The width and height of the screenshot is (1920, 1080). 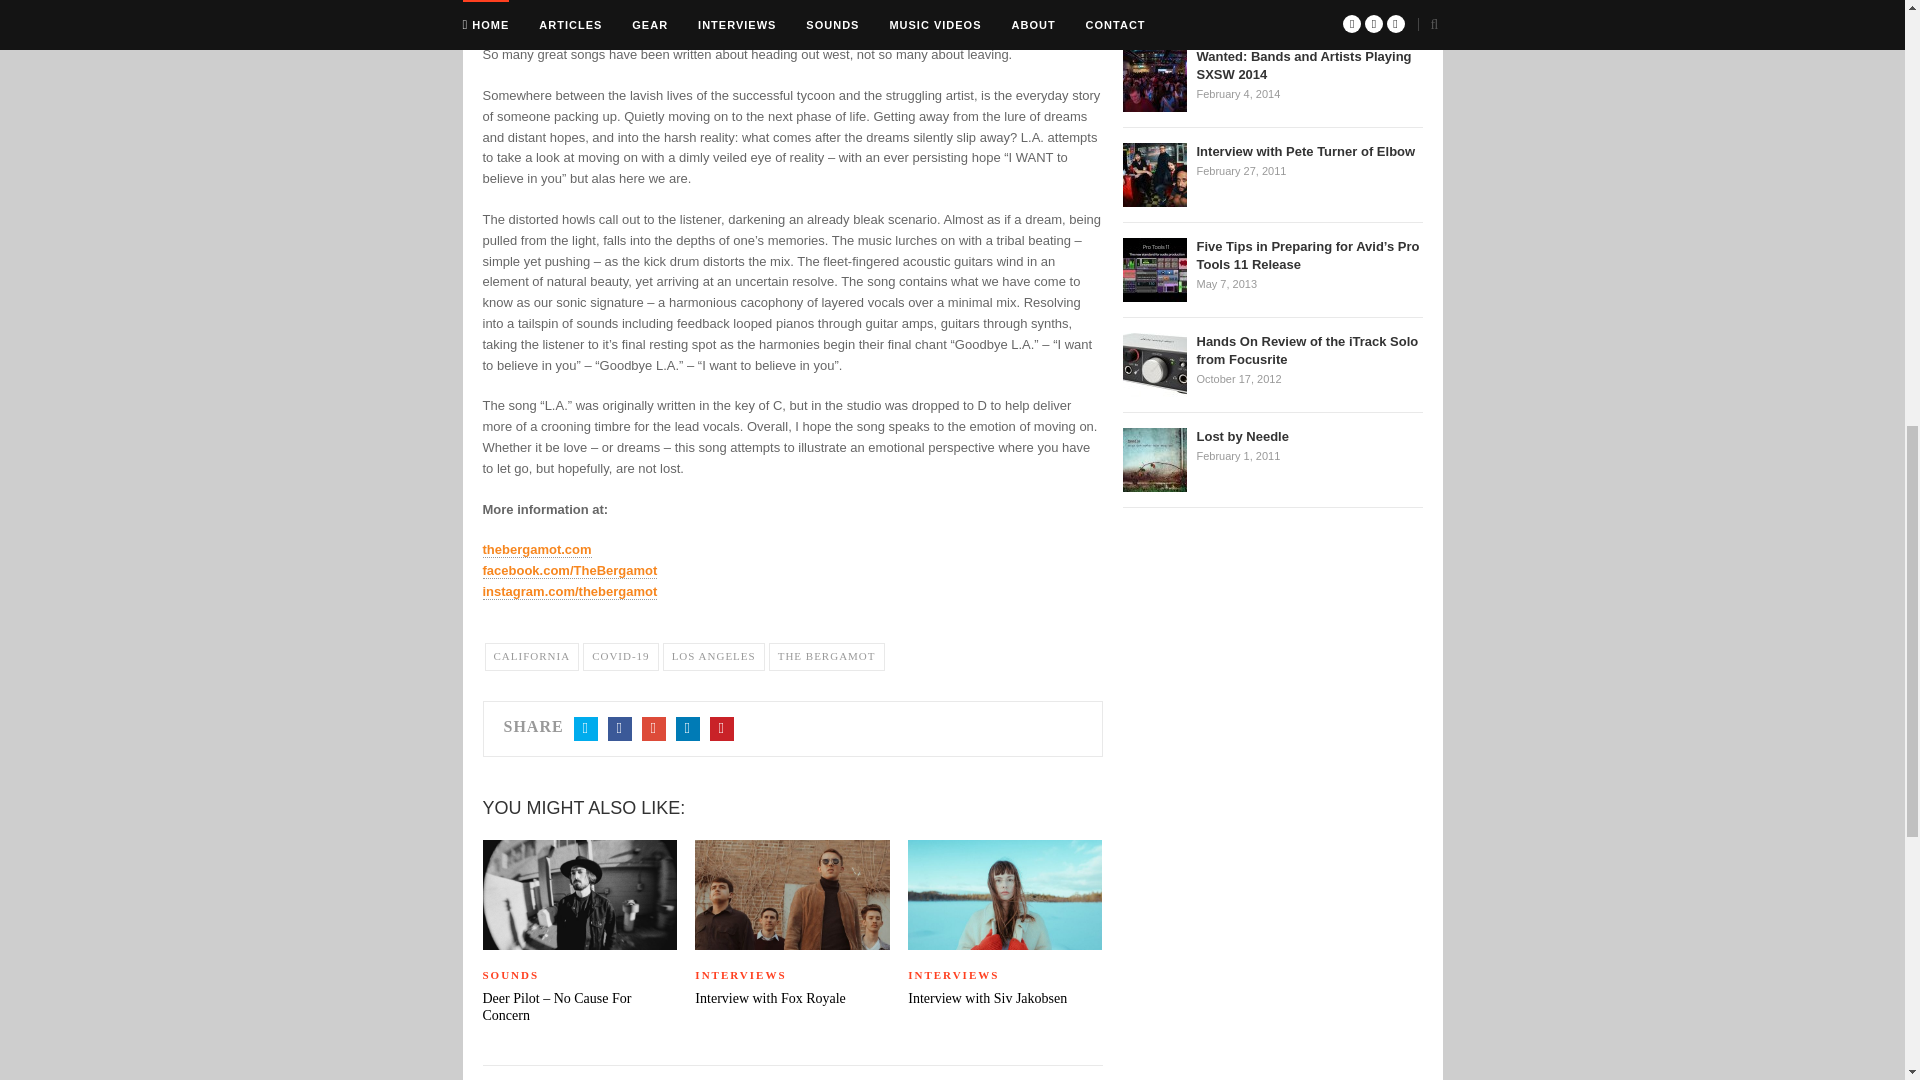 I want to click on FACEBOOK, so click(x=620, y=728).